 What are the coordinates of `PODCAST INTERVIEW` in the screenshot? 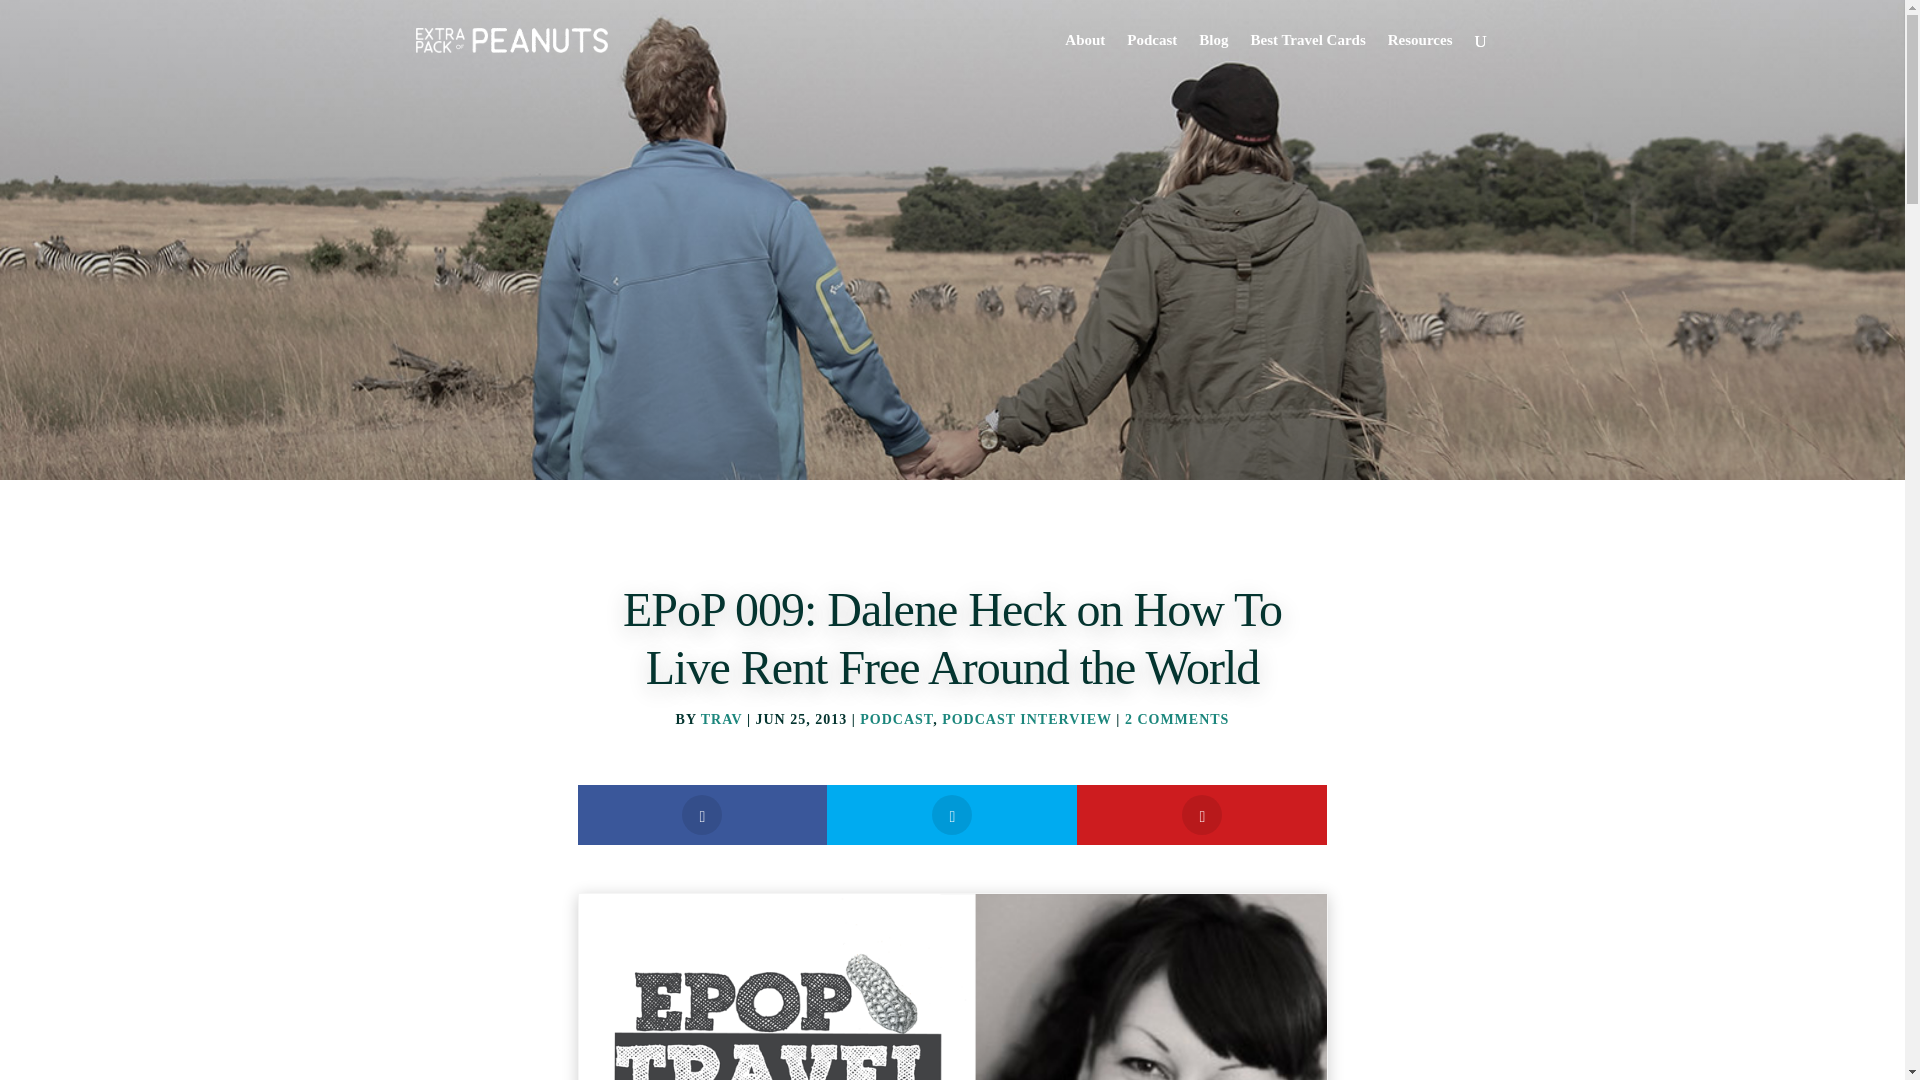 It's located at (1026, 718).